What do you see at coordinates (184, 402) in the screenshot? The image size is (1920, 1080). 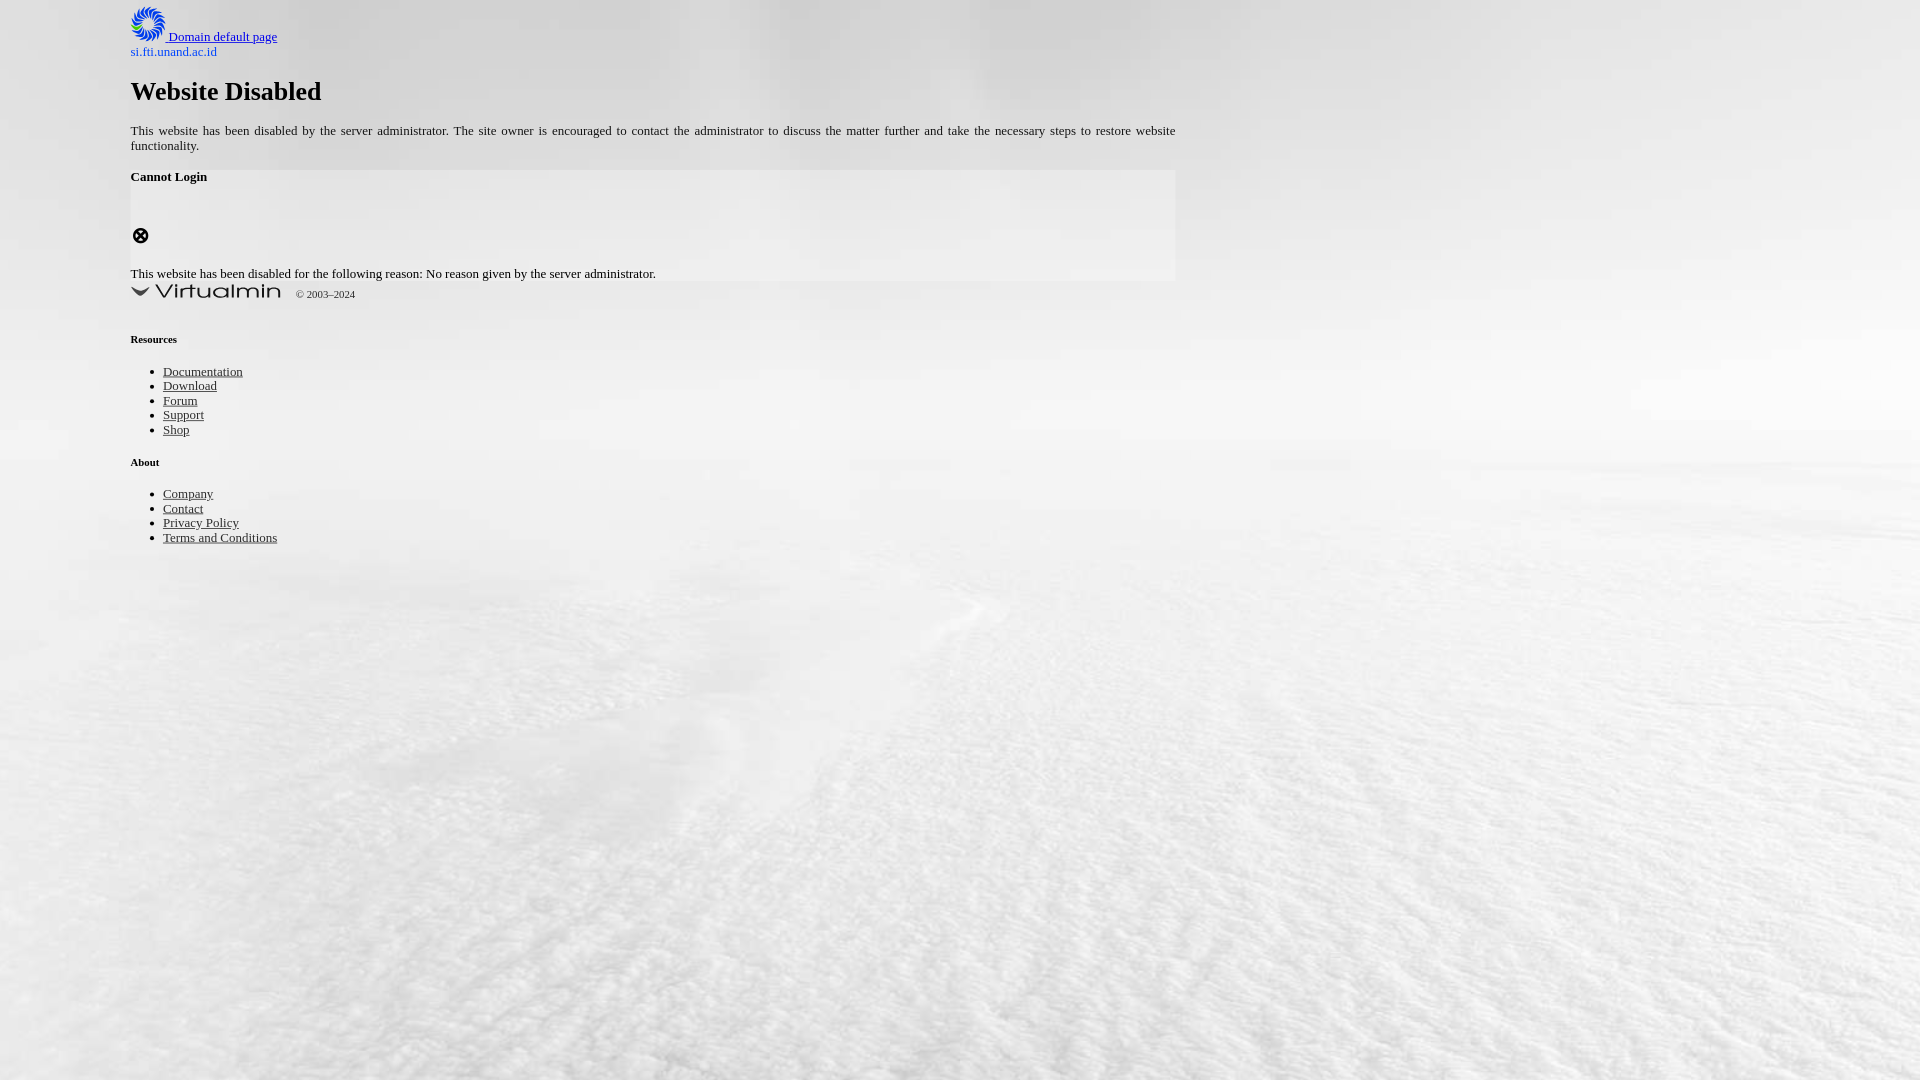 I see `Forum` at bounding box center [184, 402].